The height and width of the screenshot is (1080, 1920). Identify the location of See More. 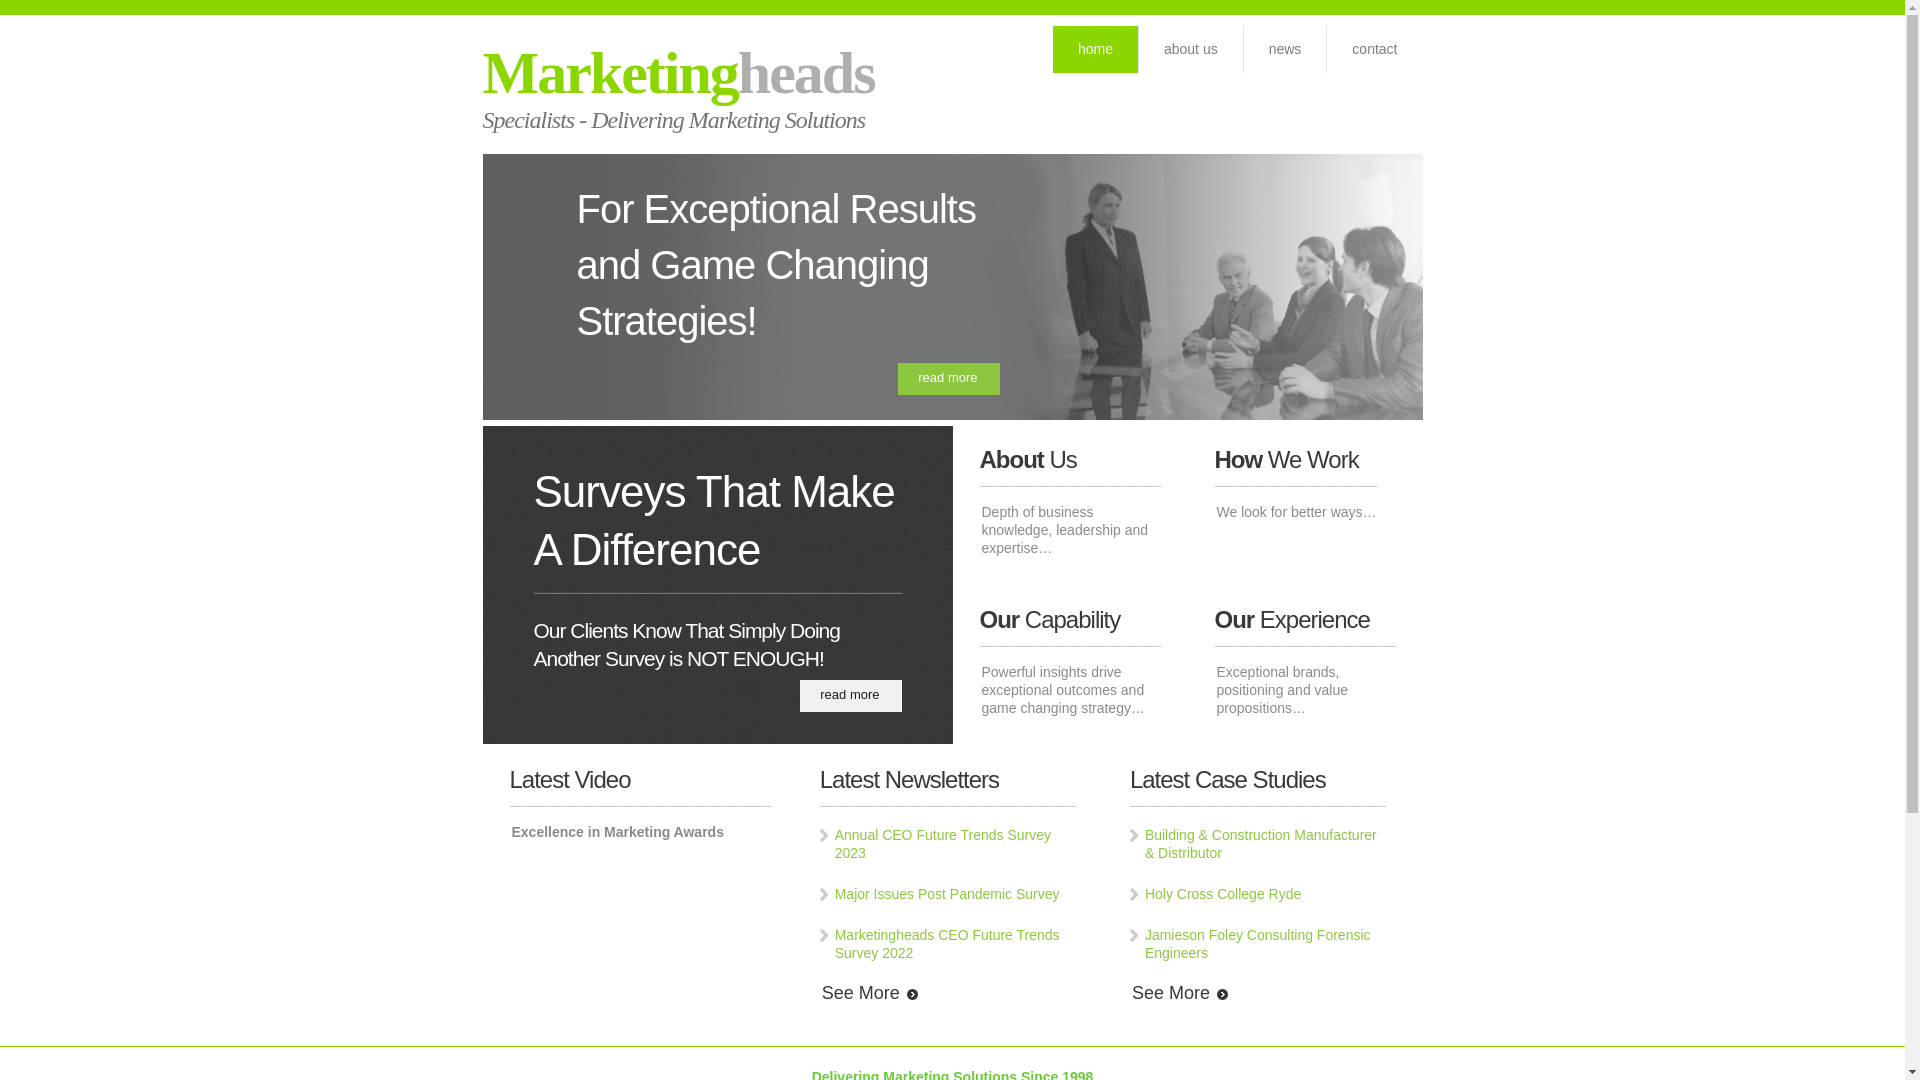
(1180, 993).